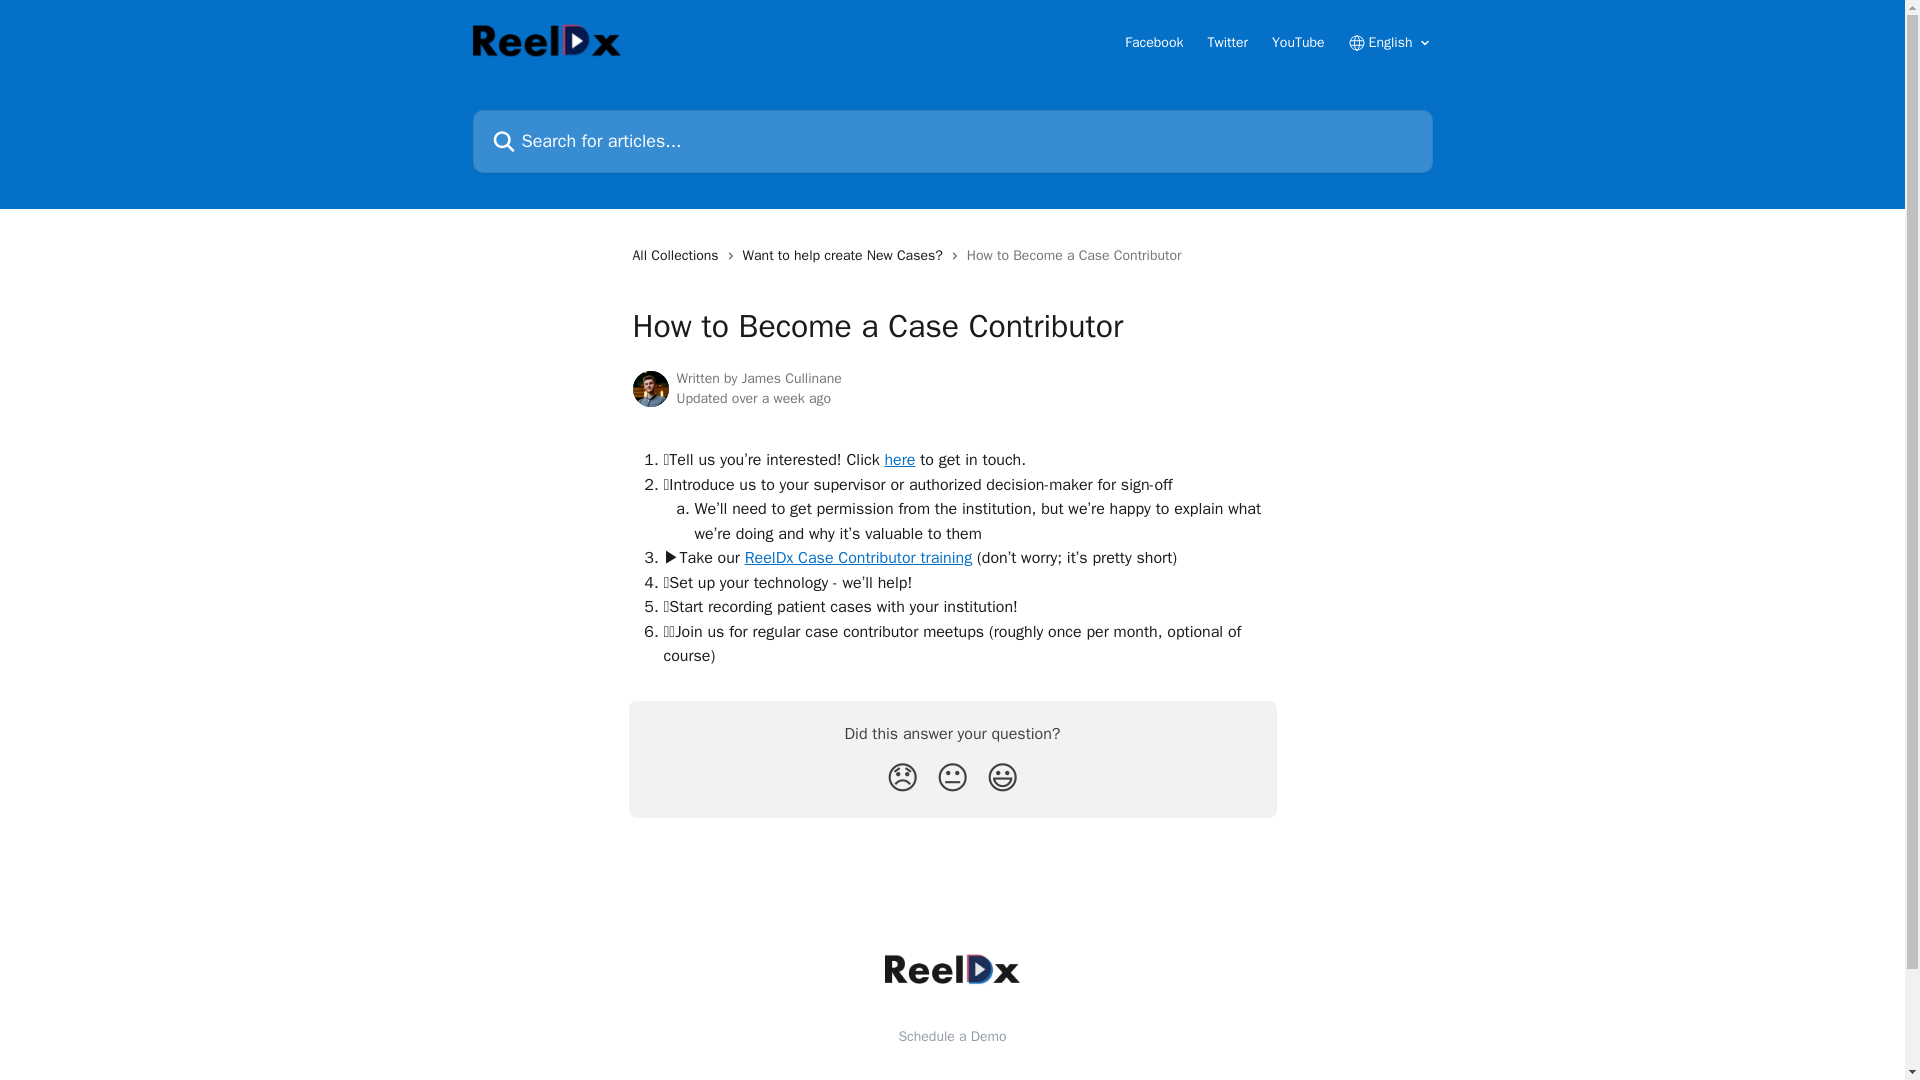 The width and height of the screenshot is (1920, 1080). What do you see at coordinates (952, 1036) in the screenshot?
I see `Schedule a Demo` at bounding box center [952, 1036].